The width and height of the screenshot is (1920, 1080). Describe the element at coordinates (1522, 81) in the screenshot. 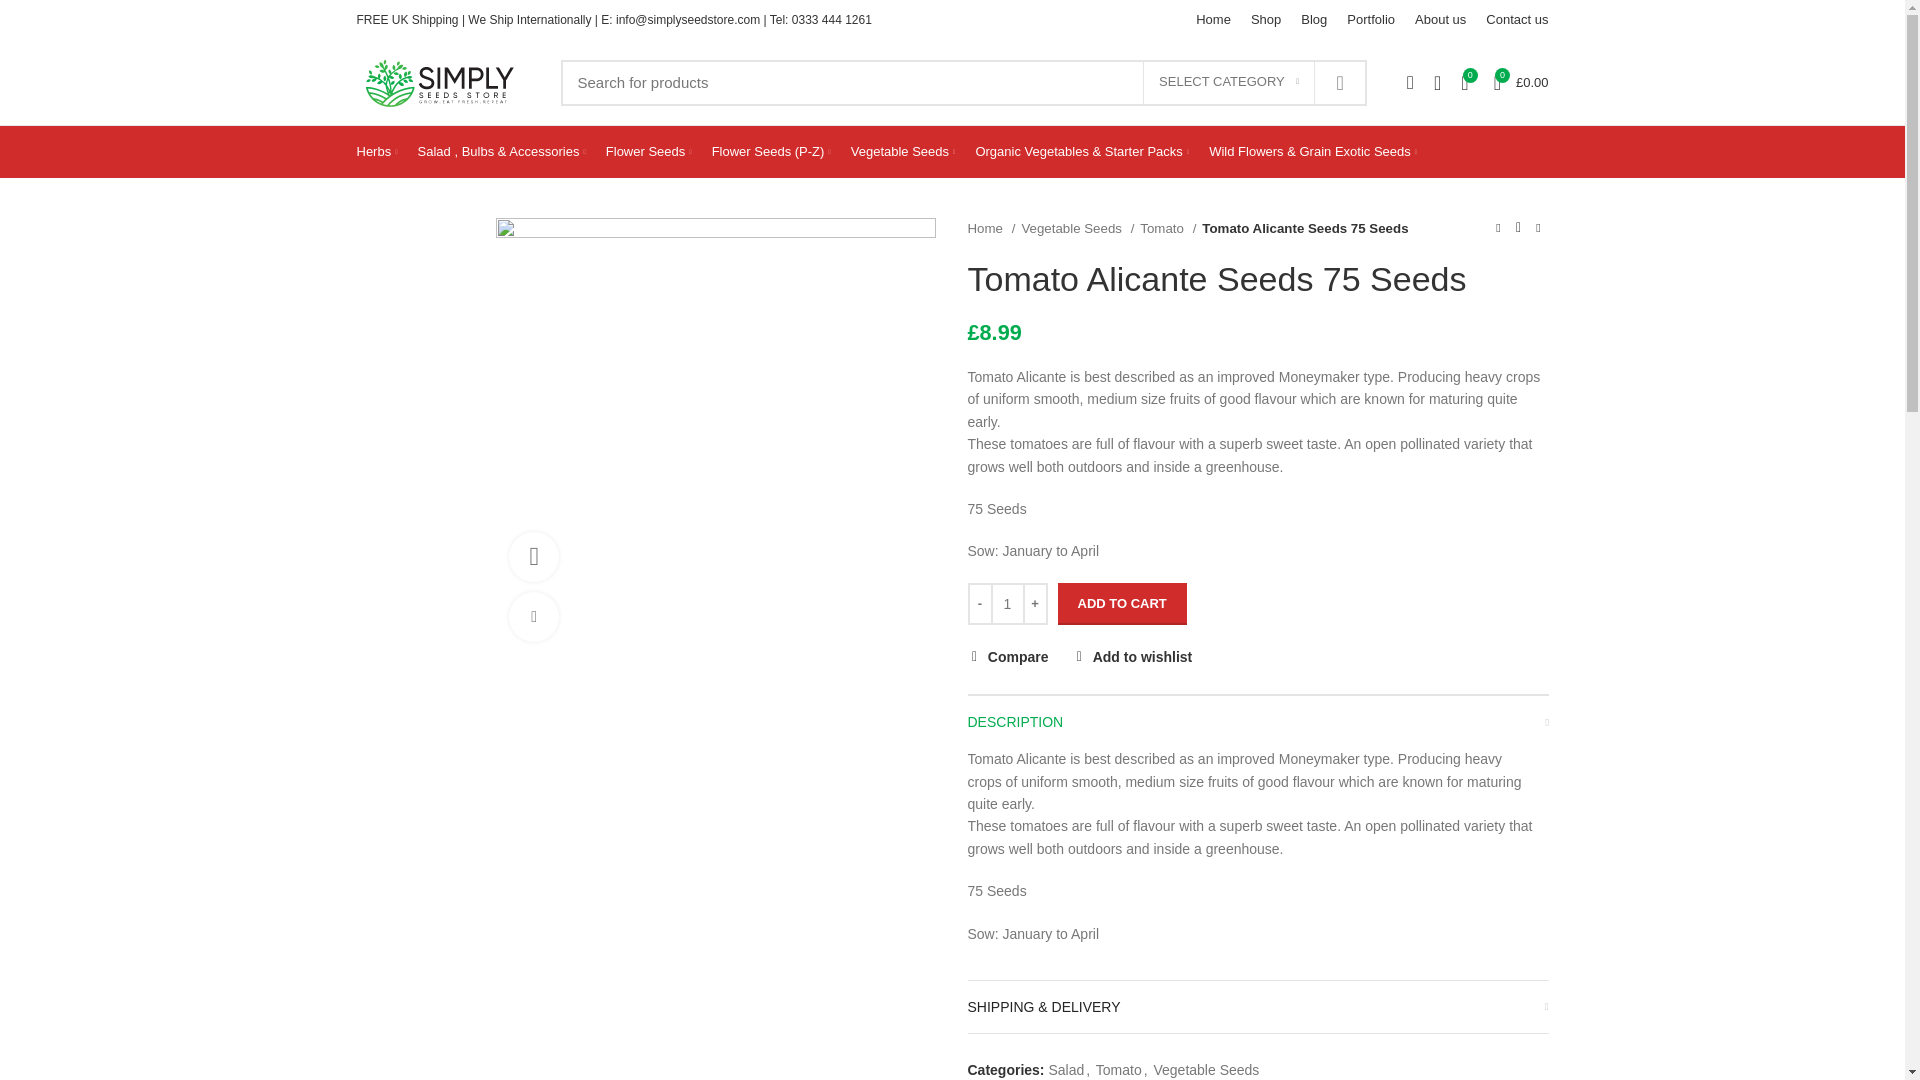

I see `Shopping cart` at that location.